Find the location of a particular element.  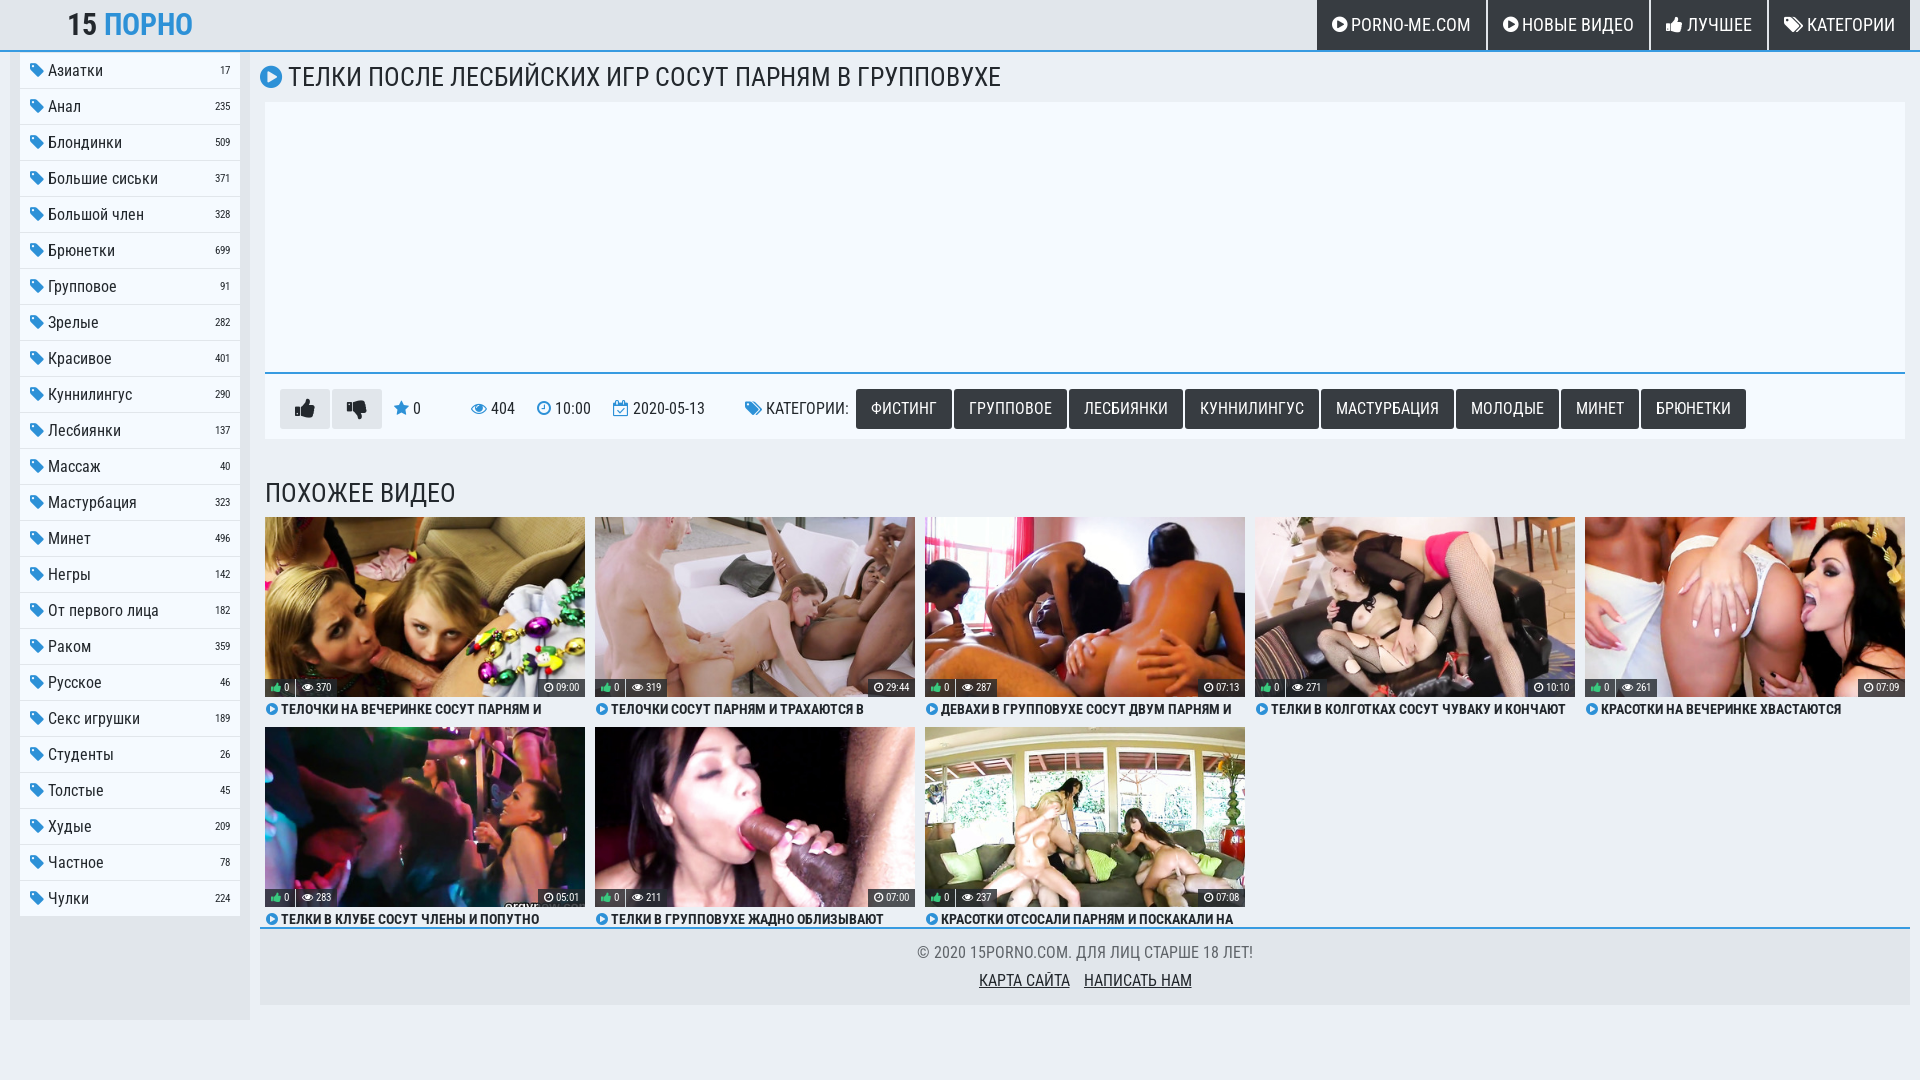

PORNO-ME.COM is located at coordinates (1402, 25).